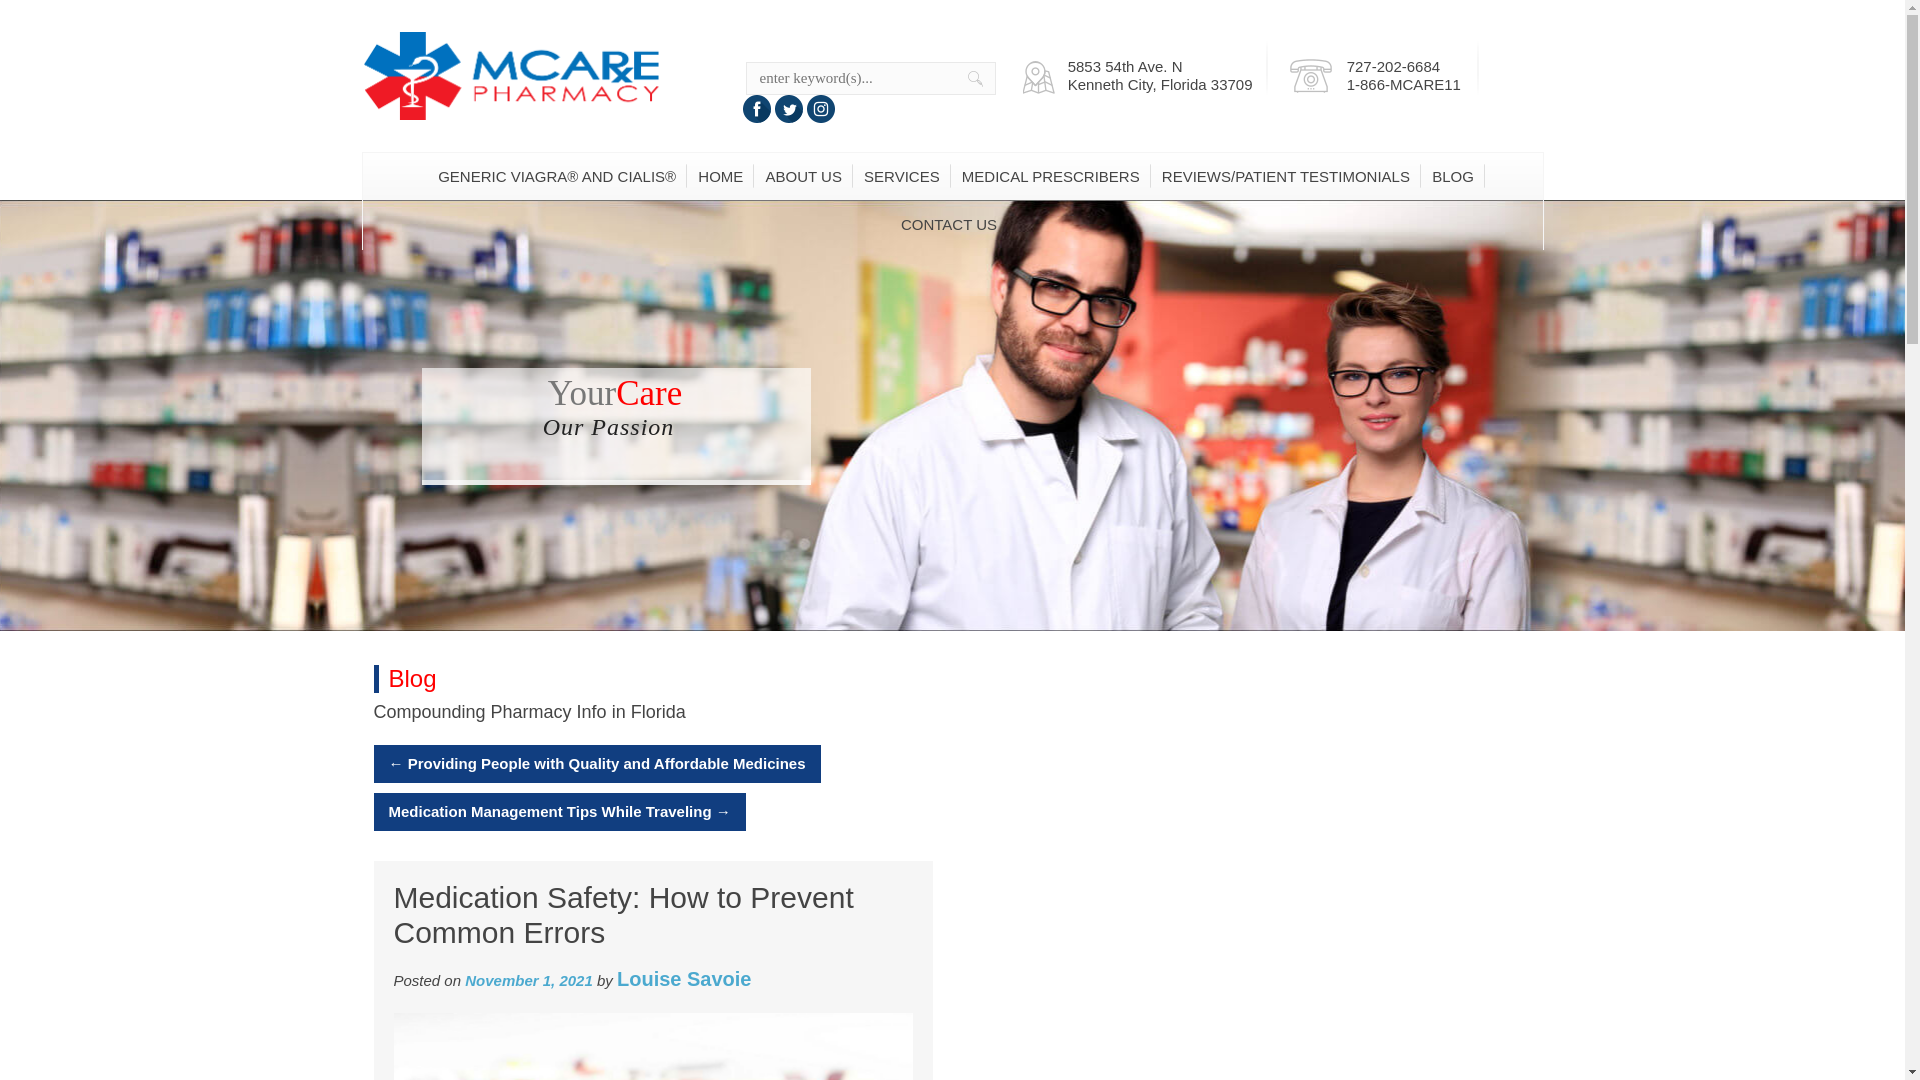 Image resolution: width=1920 pixels, height=1080 pixels. What do you see at coordinates (1404, 84) in the screenshot?
I see `1-866-MCARE11` at bounding box center [1404, 84].